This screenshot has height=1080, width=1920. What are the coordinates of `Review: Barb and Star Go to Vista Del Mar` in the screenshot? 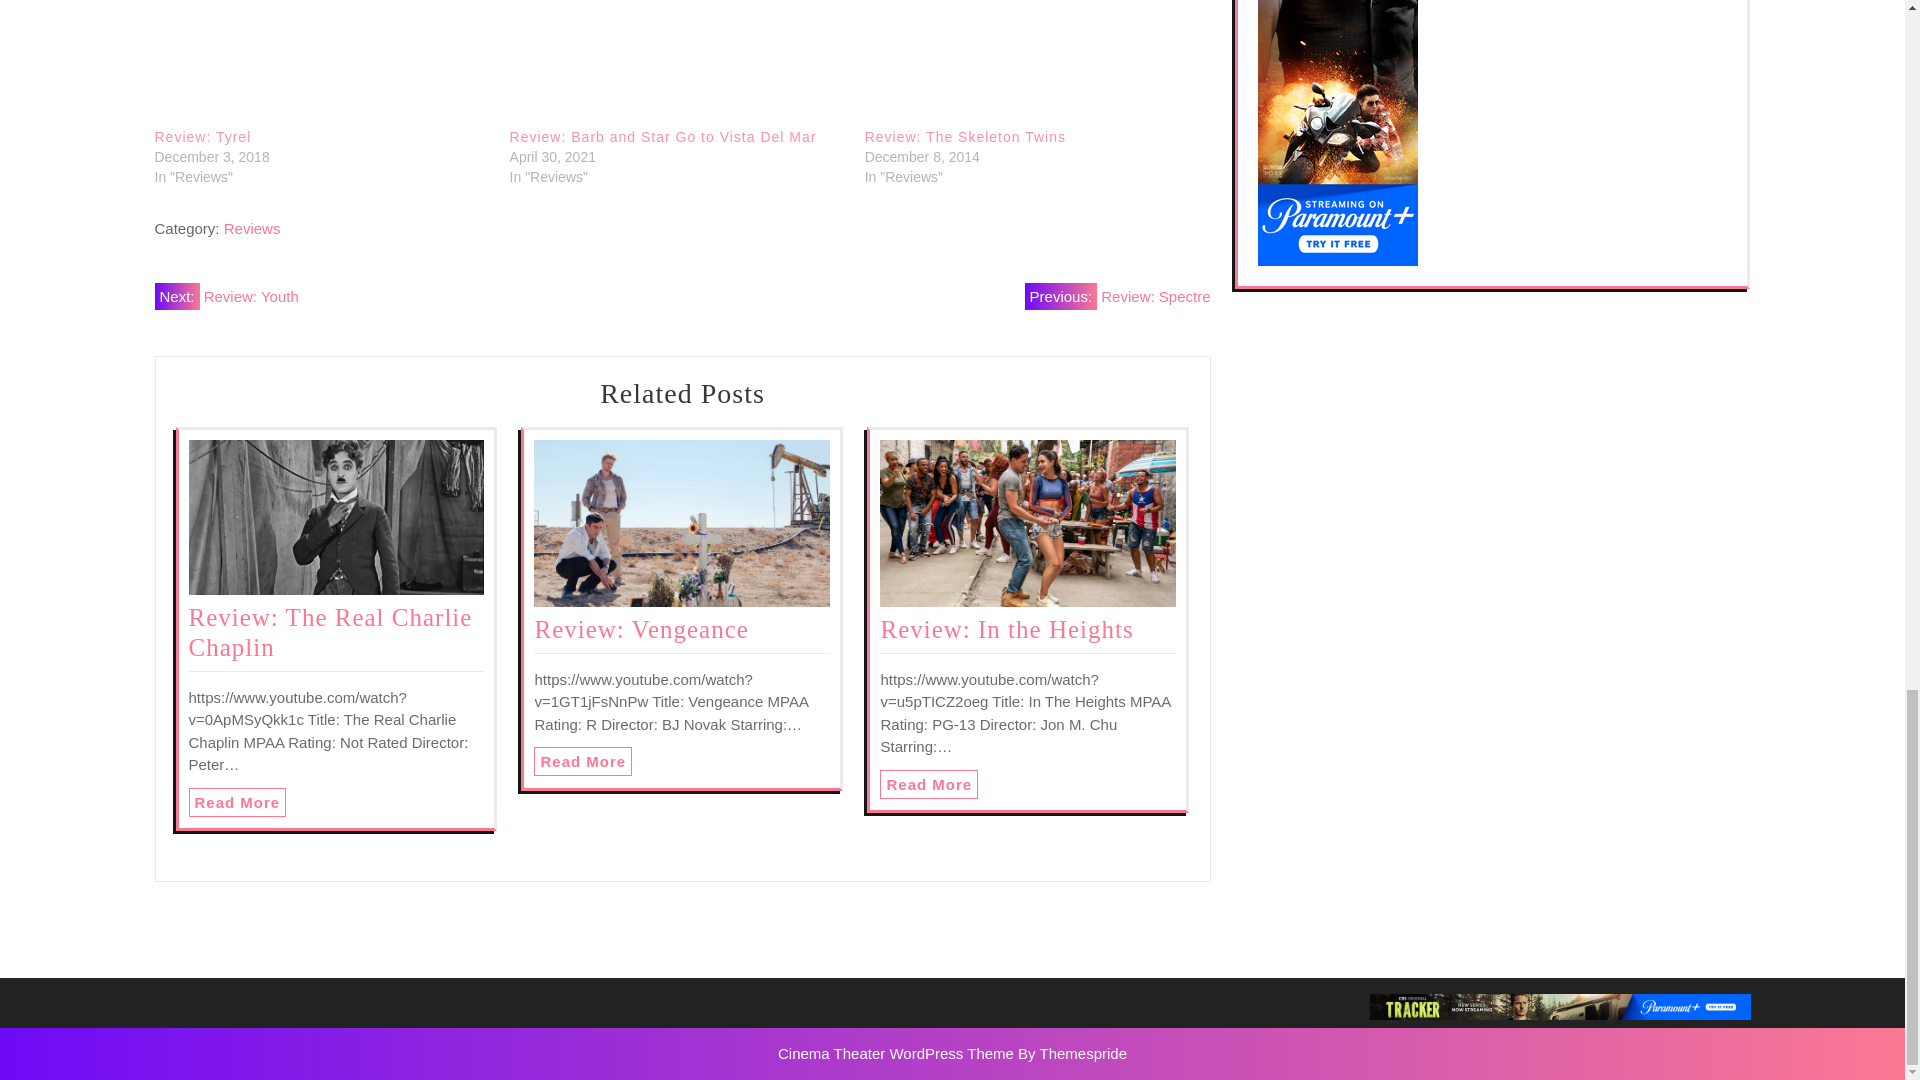 It's located at (664, 136).